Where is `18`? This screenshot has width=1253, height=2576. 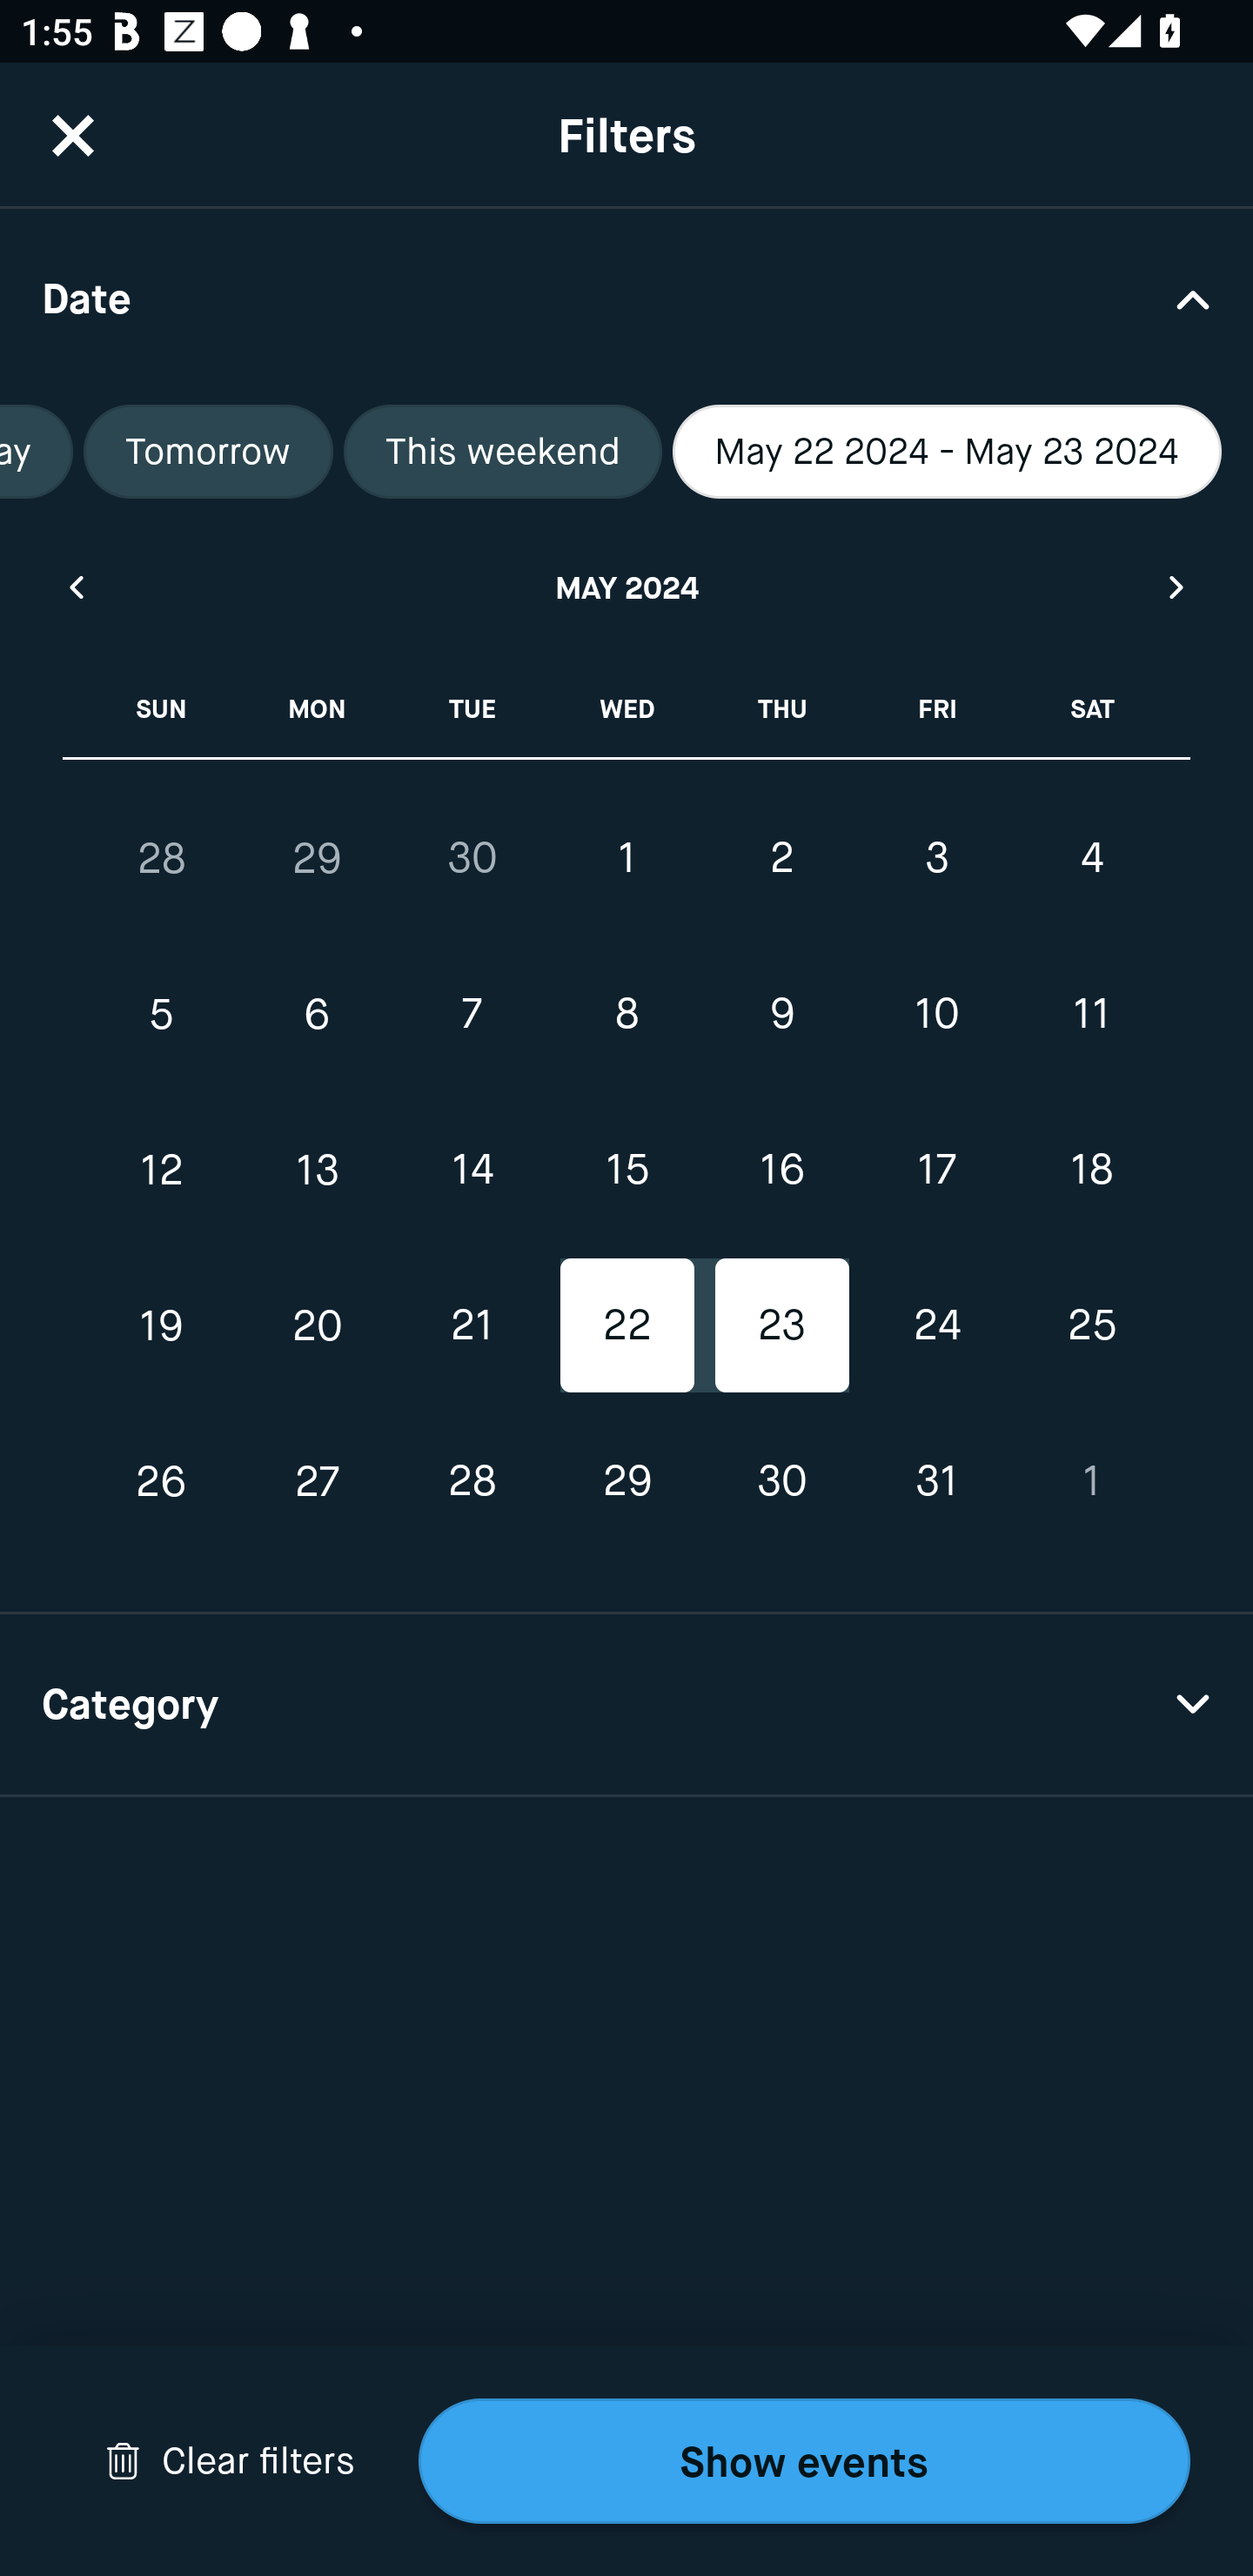
18 is located at coordinates (1091, 1170).